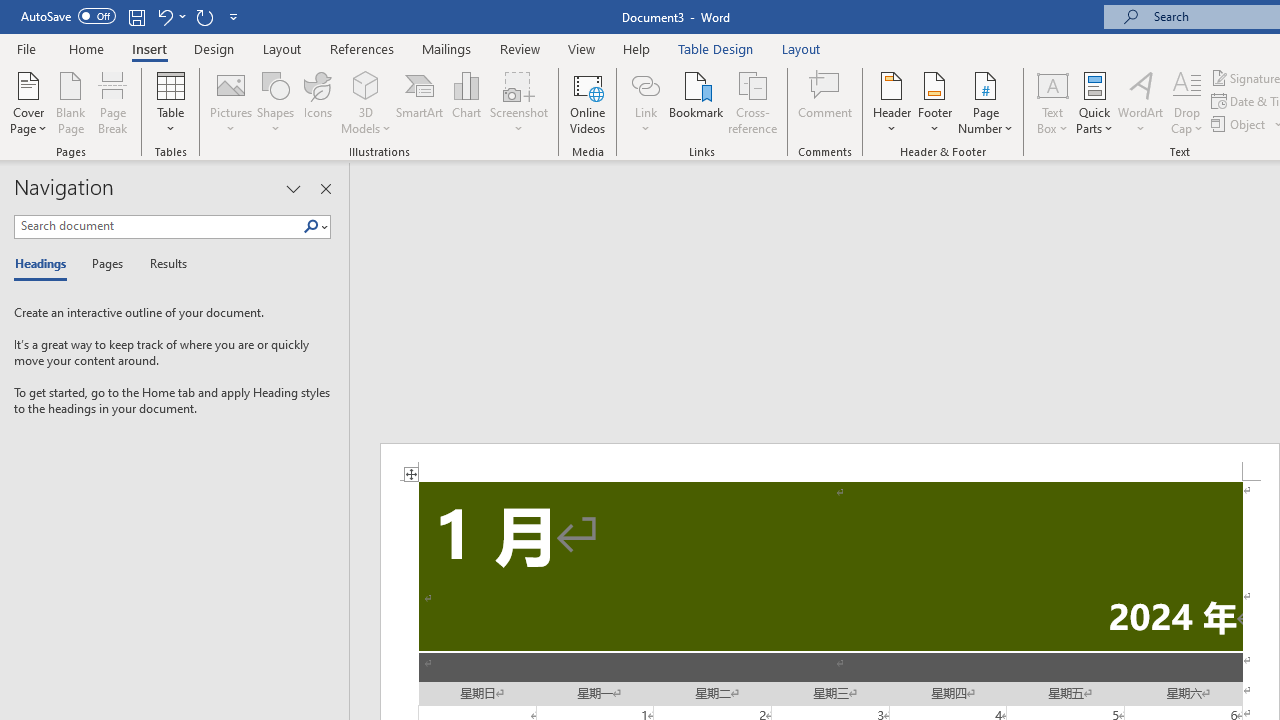 The width and height of the screenshot is (1280, 720). Describe the element at coordinates (1052, 102) in the screenshot. I see `Text Box` at that location.